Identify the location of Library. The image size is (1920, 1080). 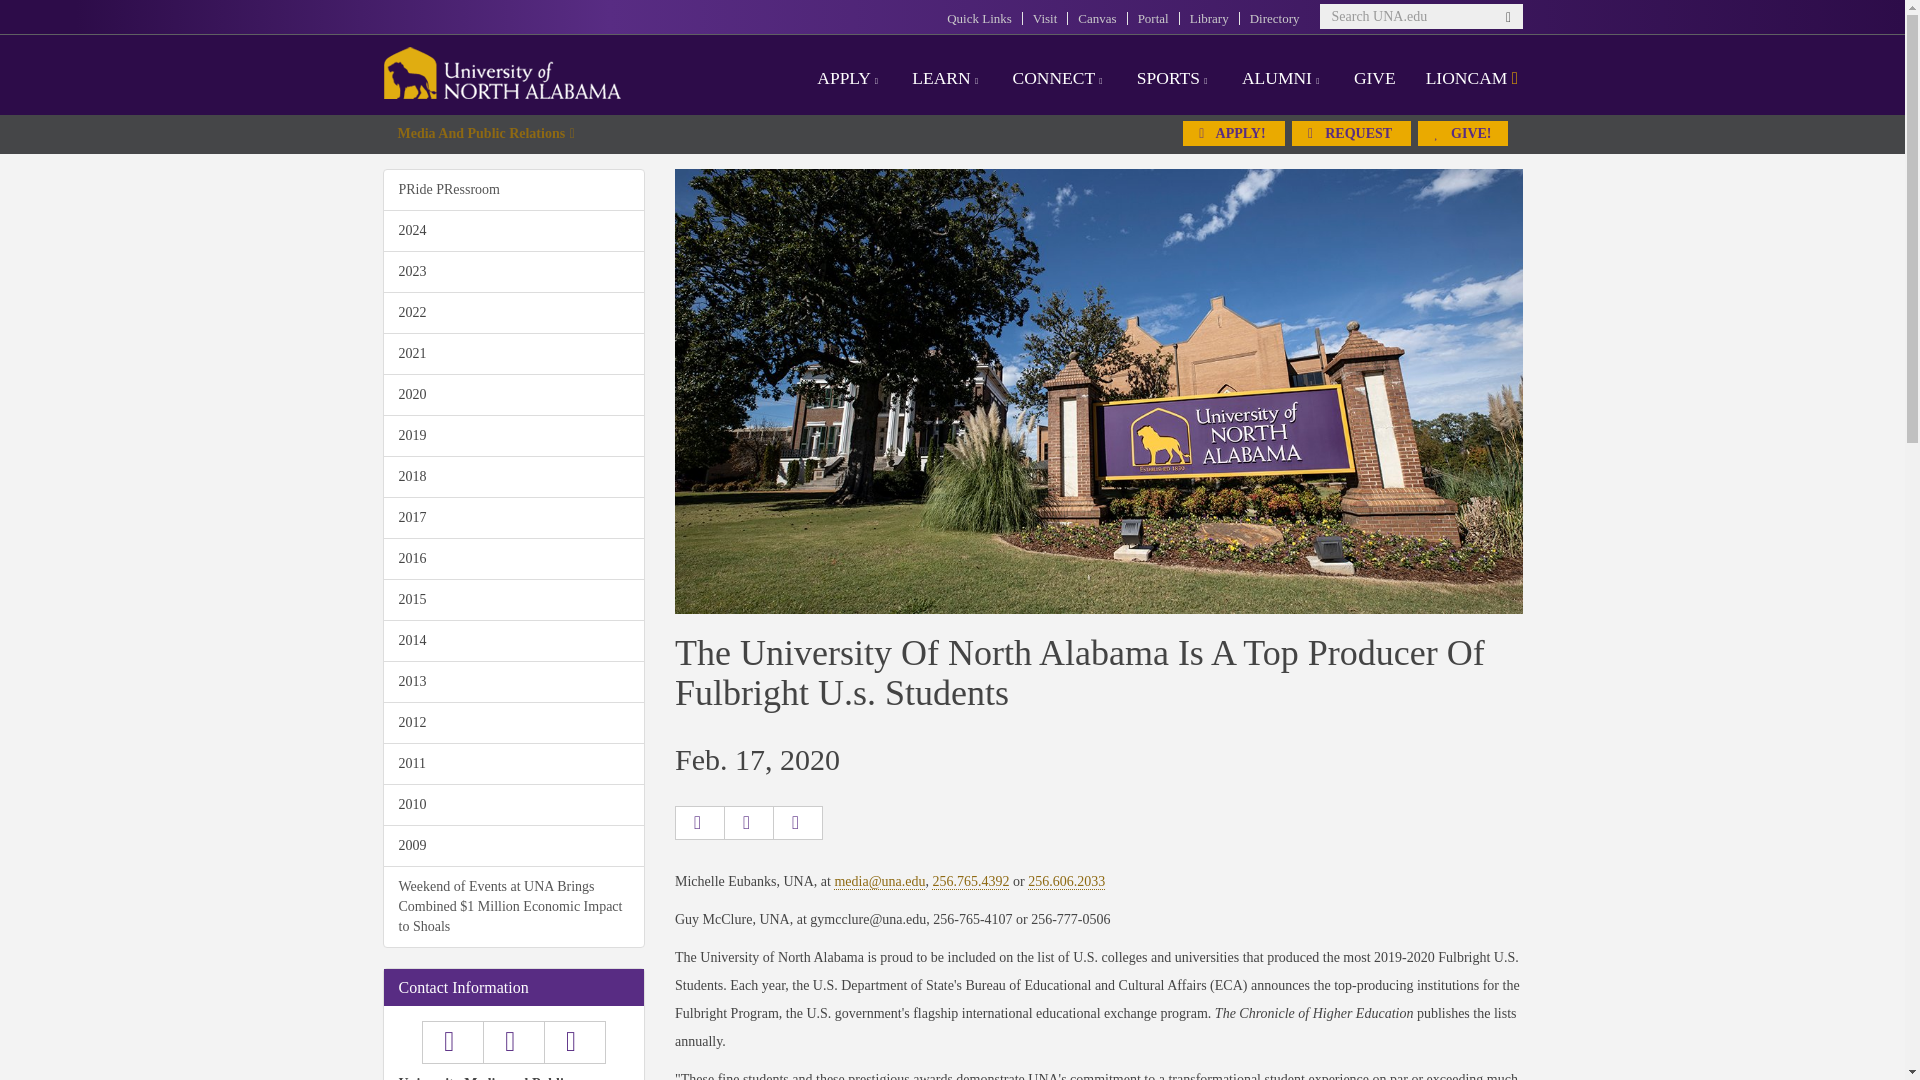
(1209, 18).